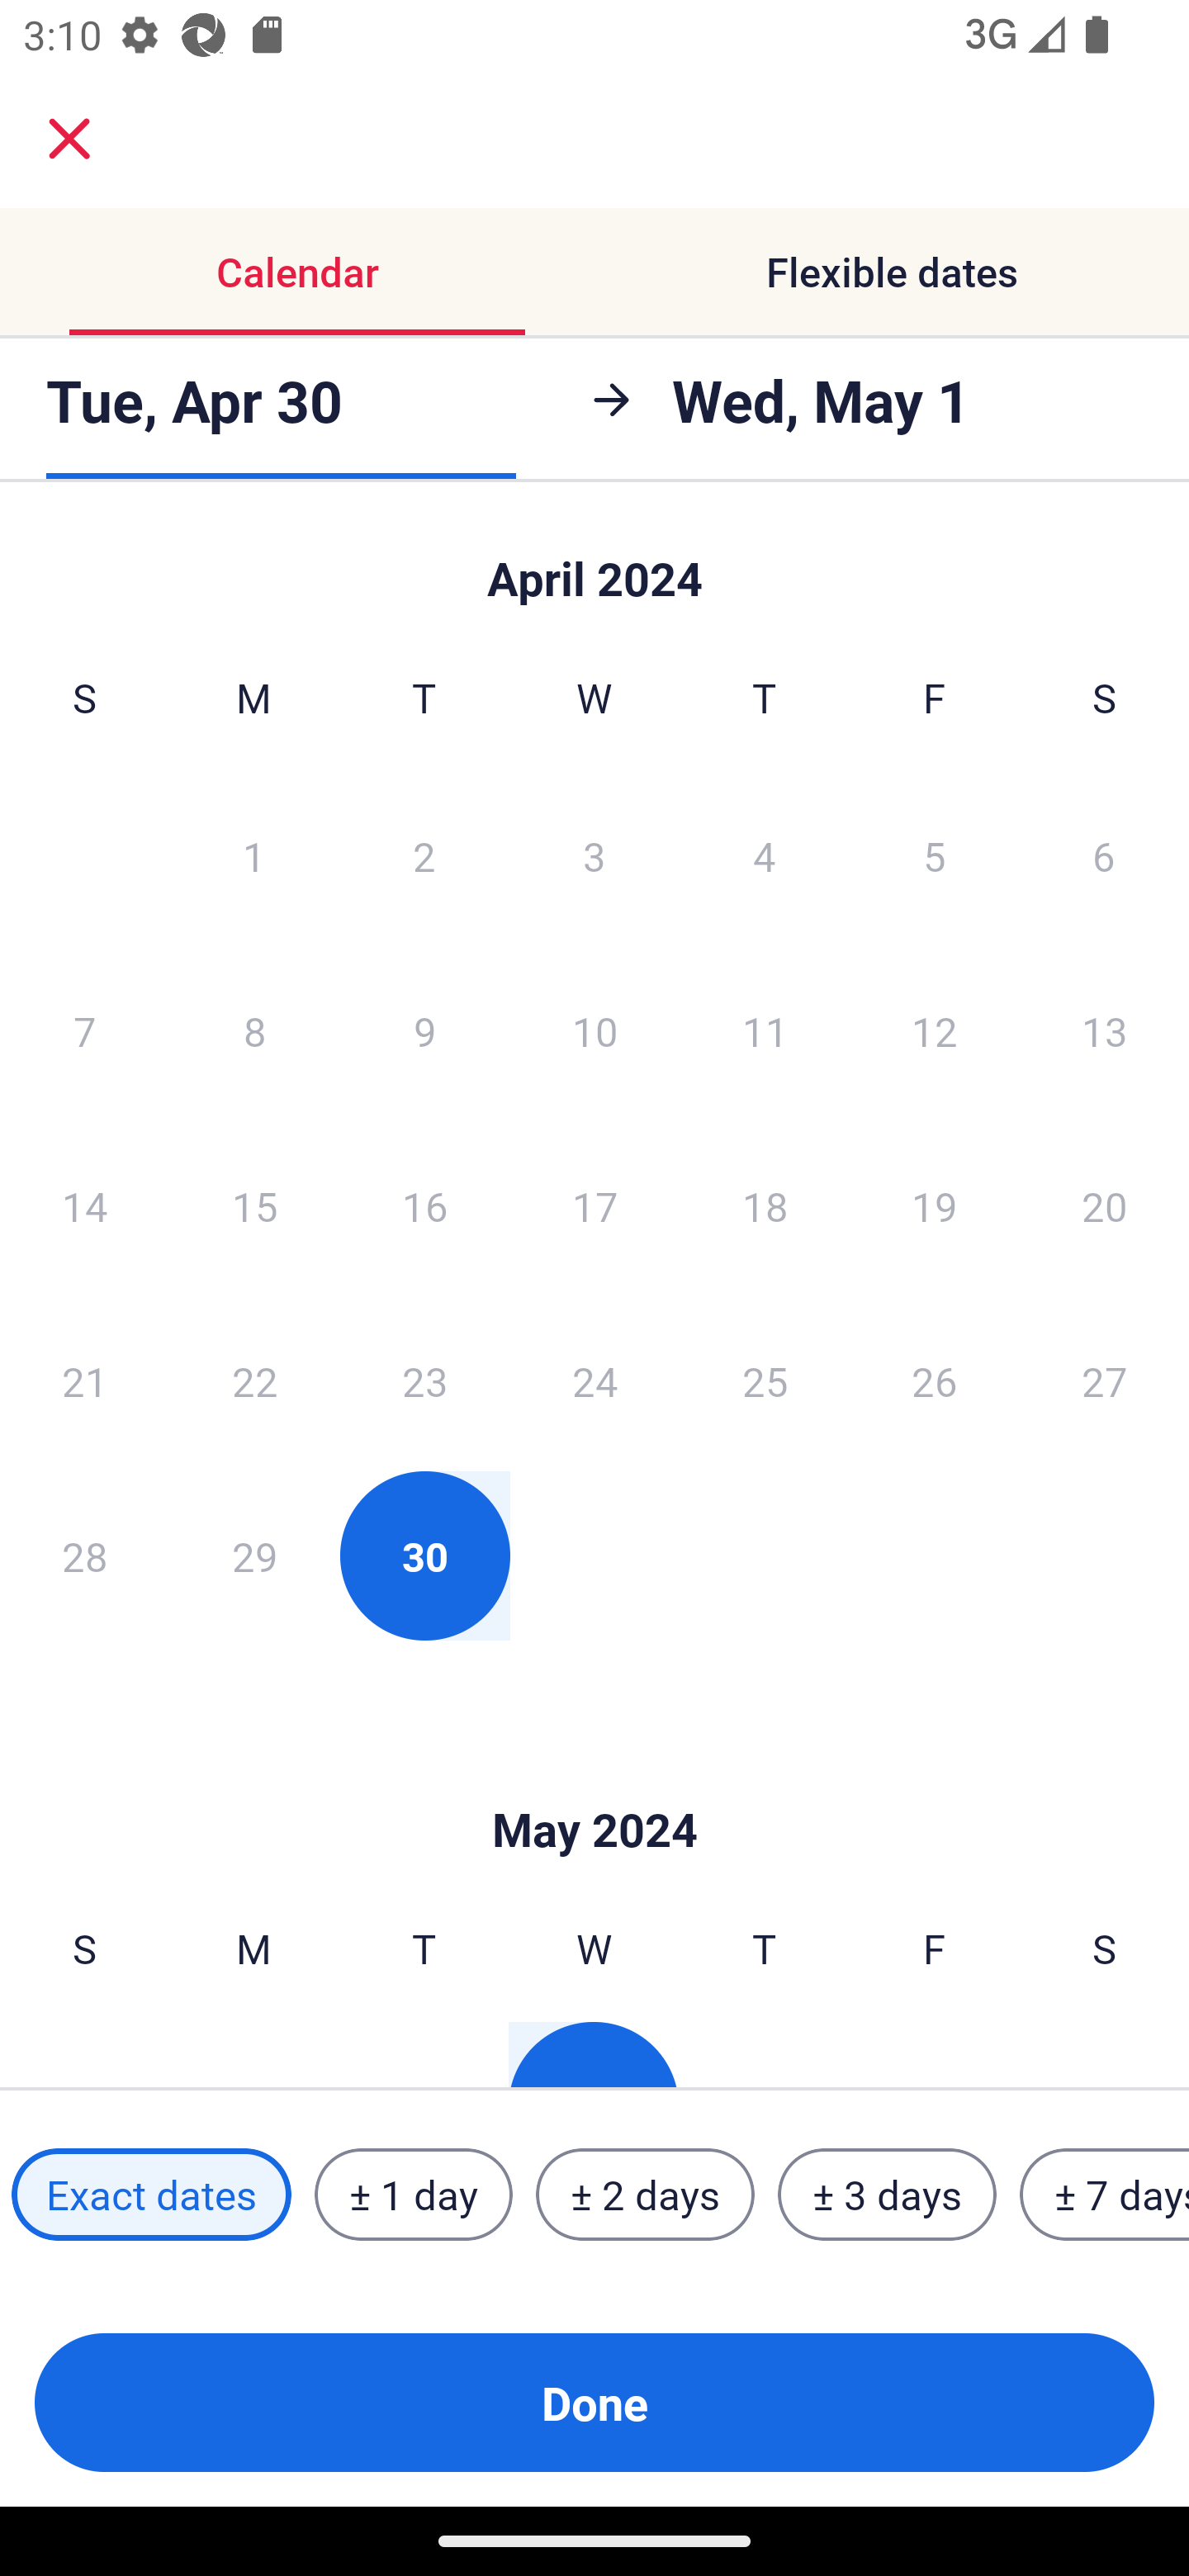 The image size is (1189, 2576). I want to click on 19 Friday, April 19, 2024, so click(935, 1205).